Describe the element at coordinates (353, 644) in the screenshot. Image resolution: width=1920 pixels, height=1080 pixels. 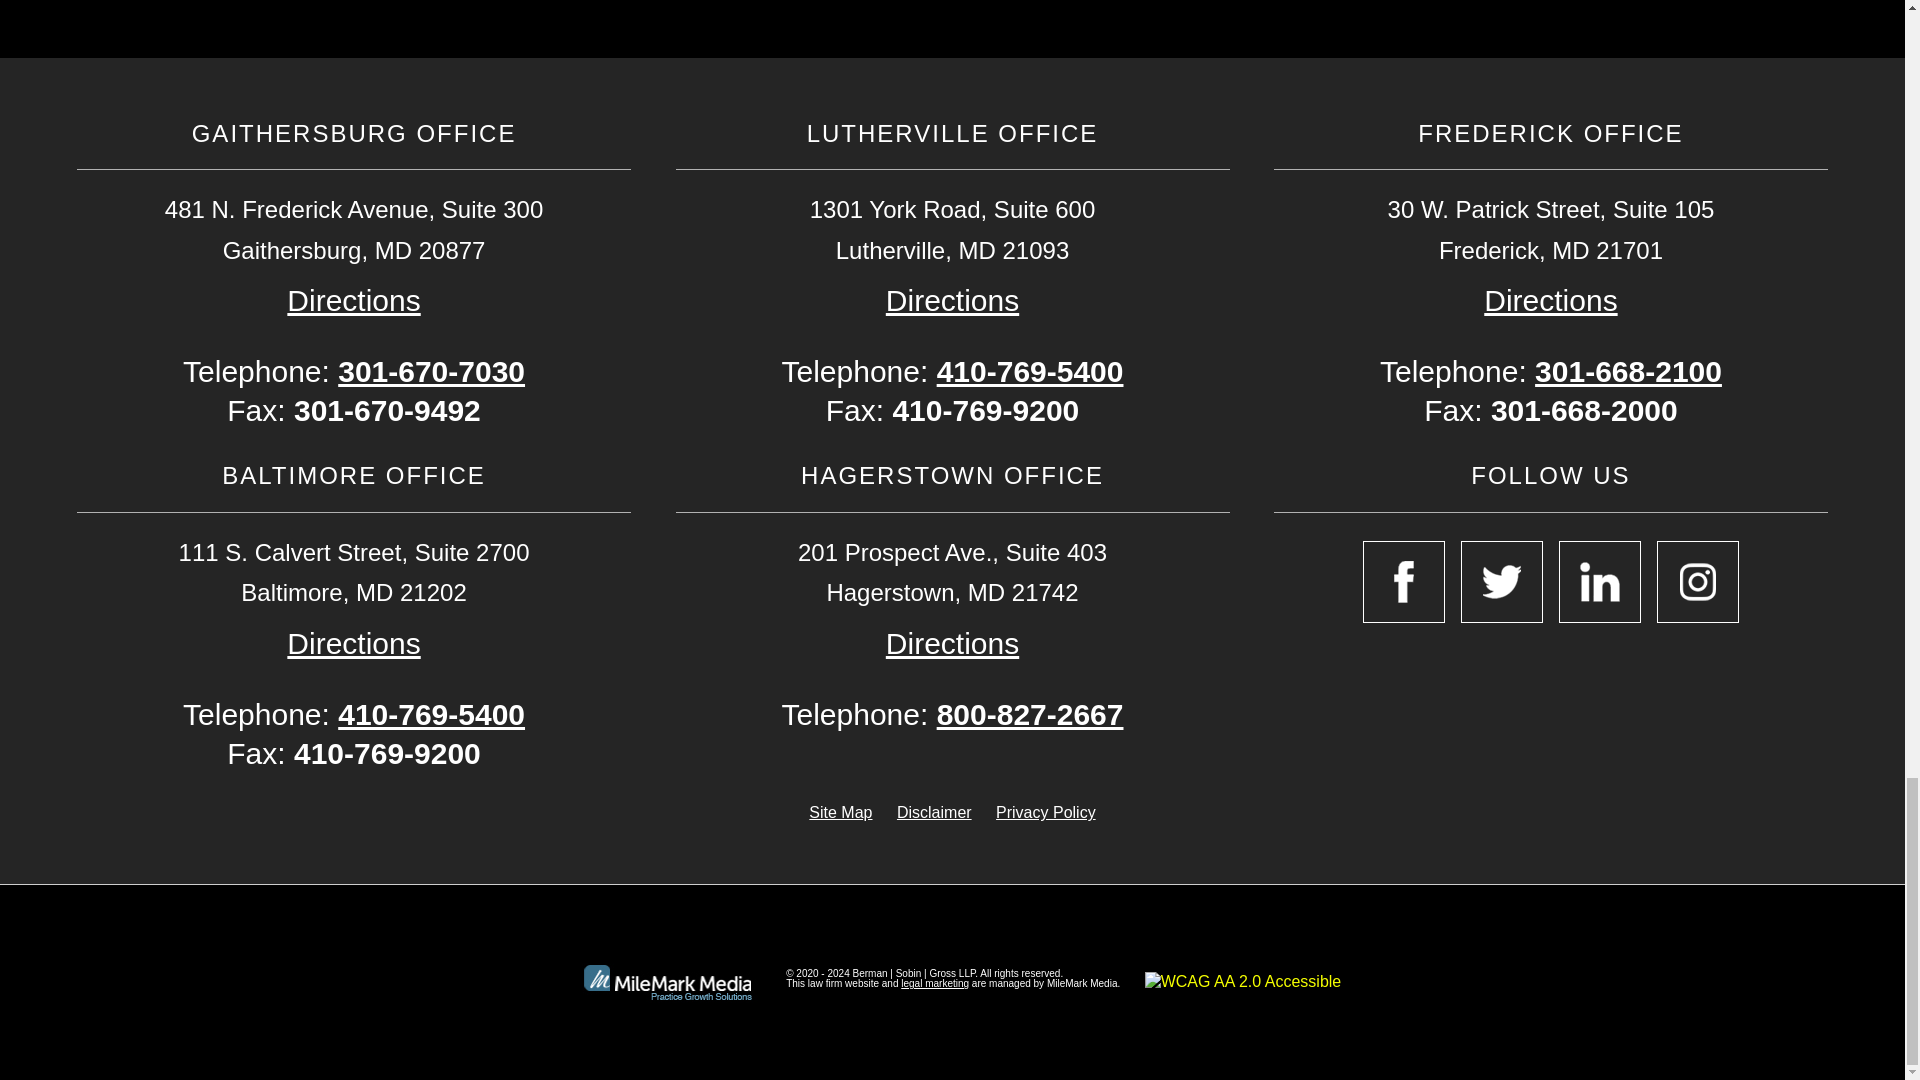
I see `Open Google Map in a New Window` at that location.